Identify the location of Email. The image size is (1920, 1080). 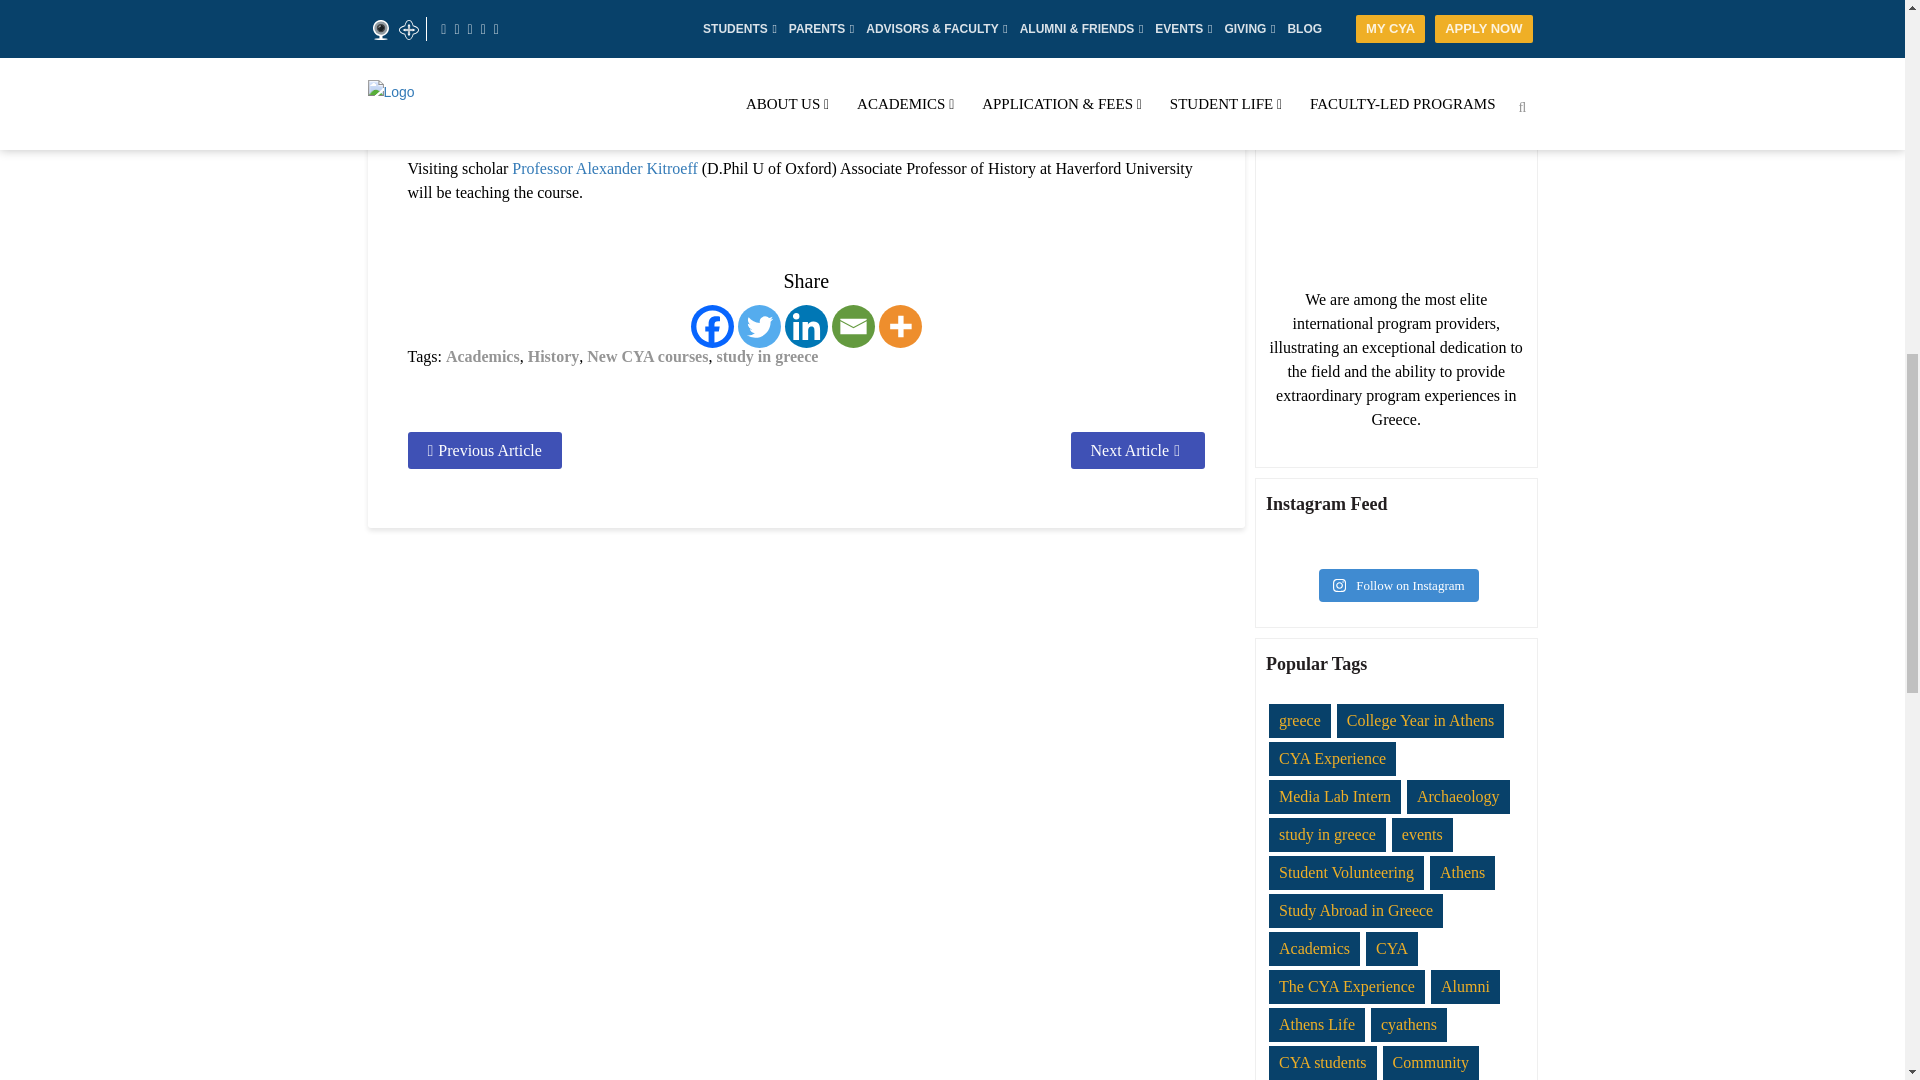
(853, 326).